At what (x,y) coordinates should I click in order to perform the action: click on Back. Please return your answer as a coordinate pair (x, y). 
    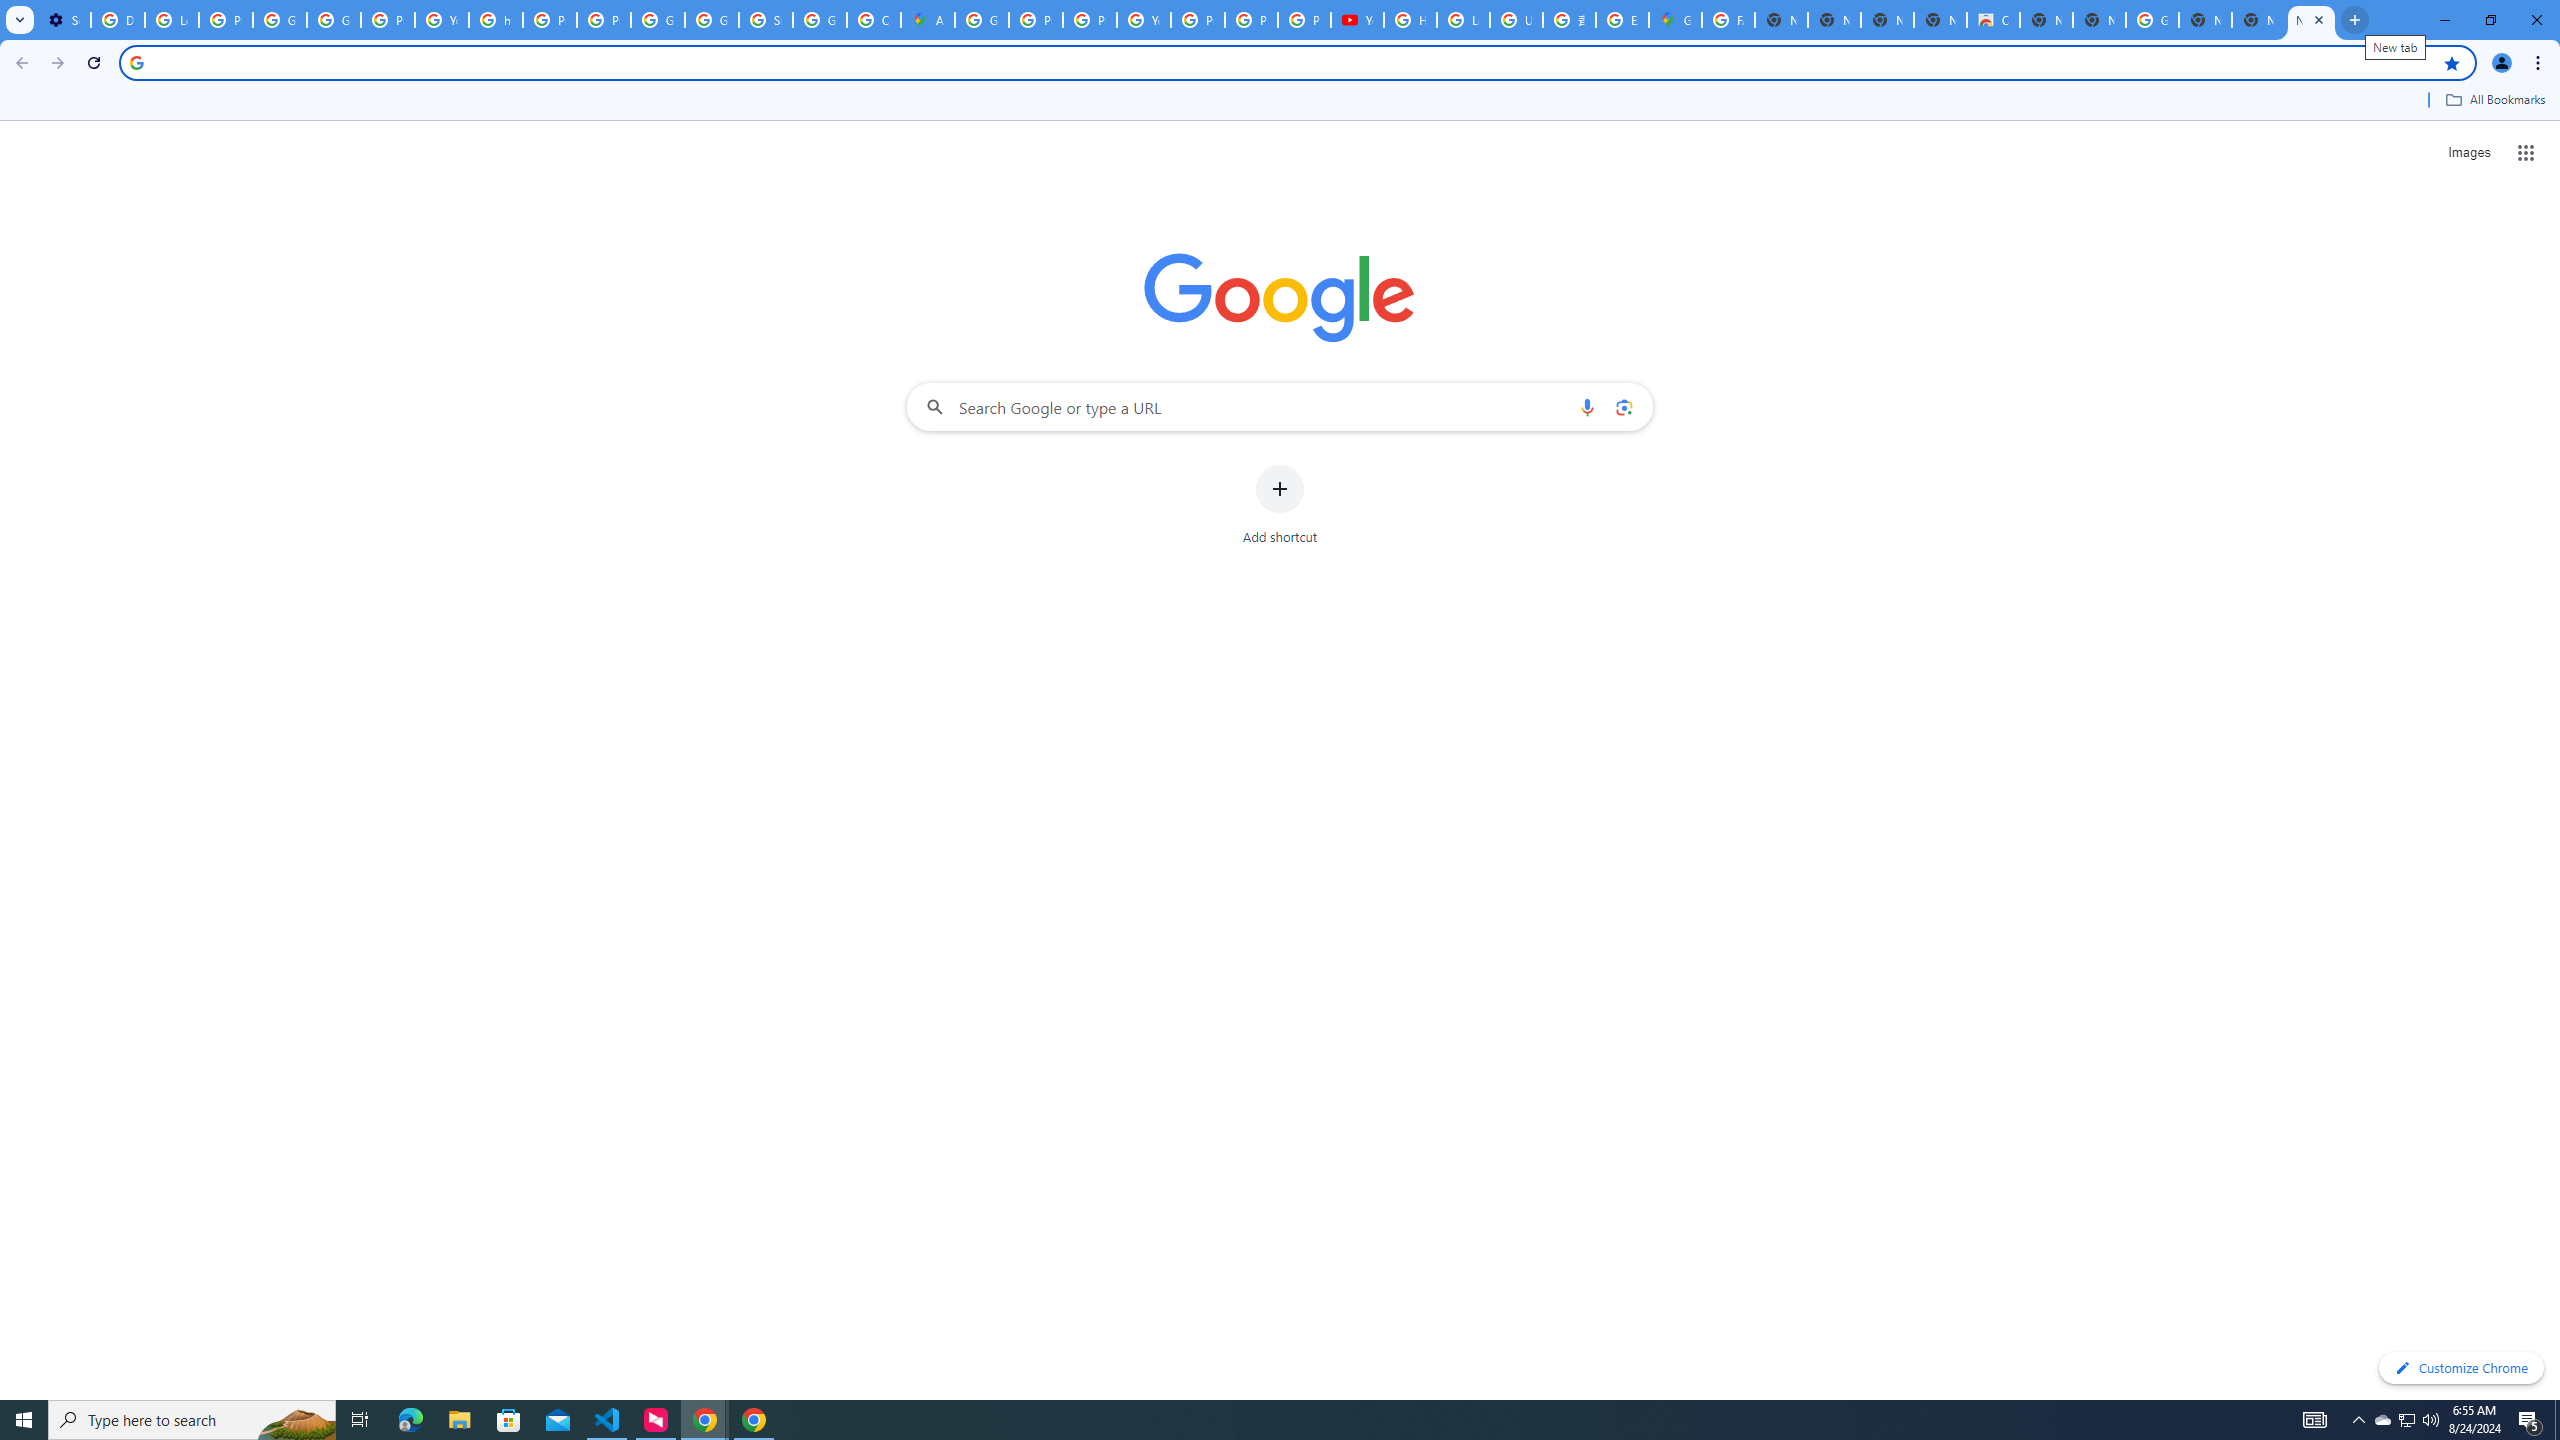
    Looking at the image, I should click on (19, 63).